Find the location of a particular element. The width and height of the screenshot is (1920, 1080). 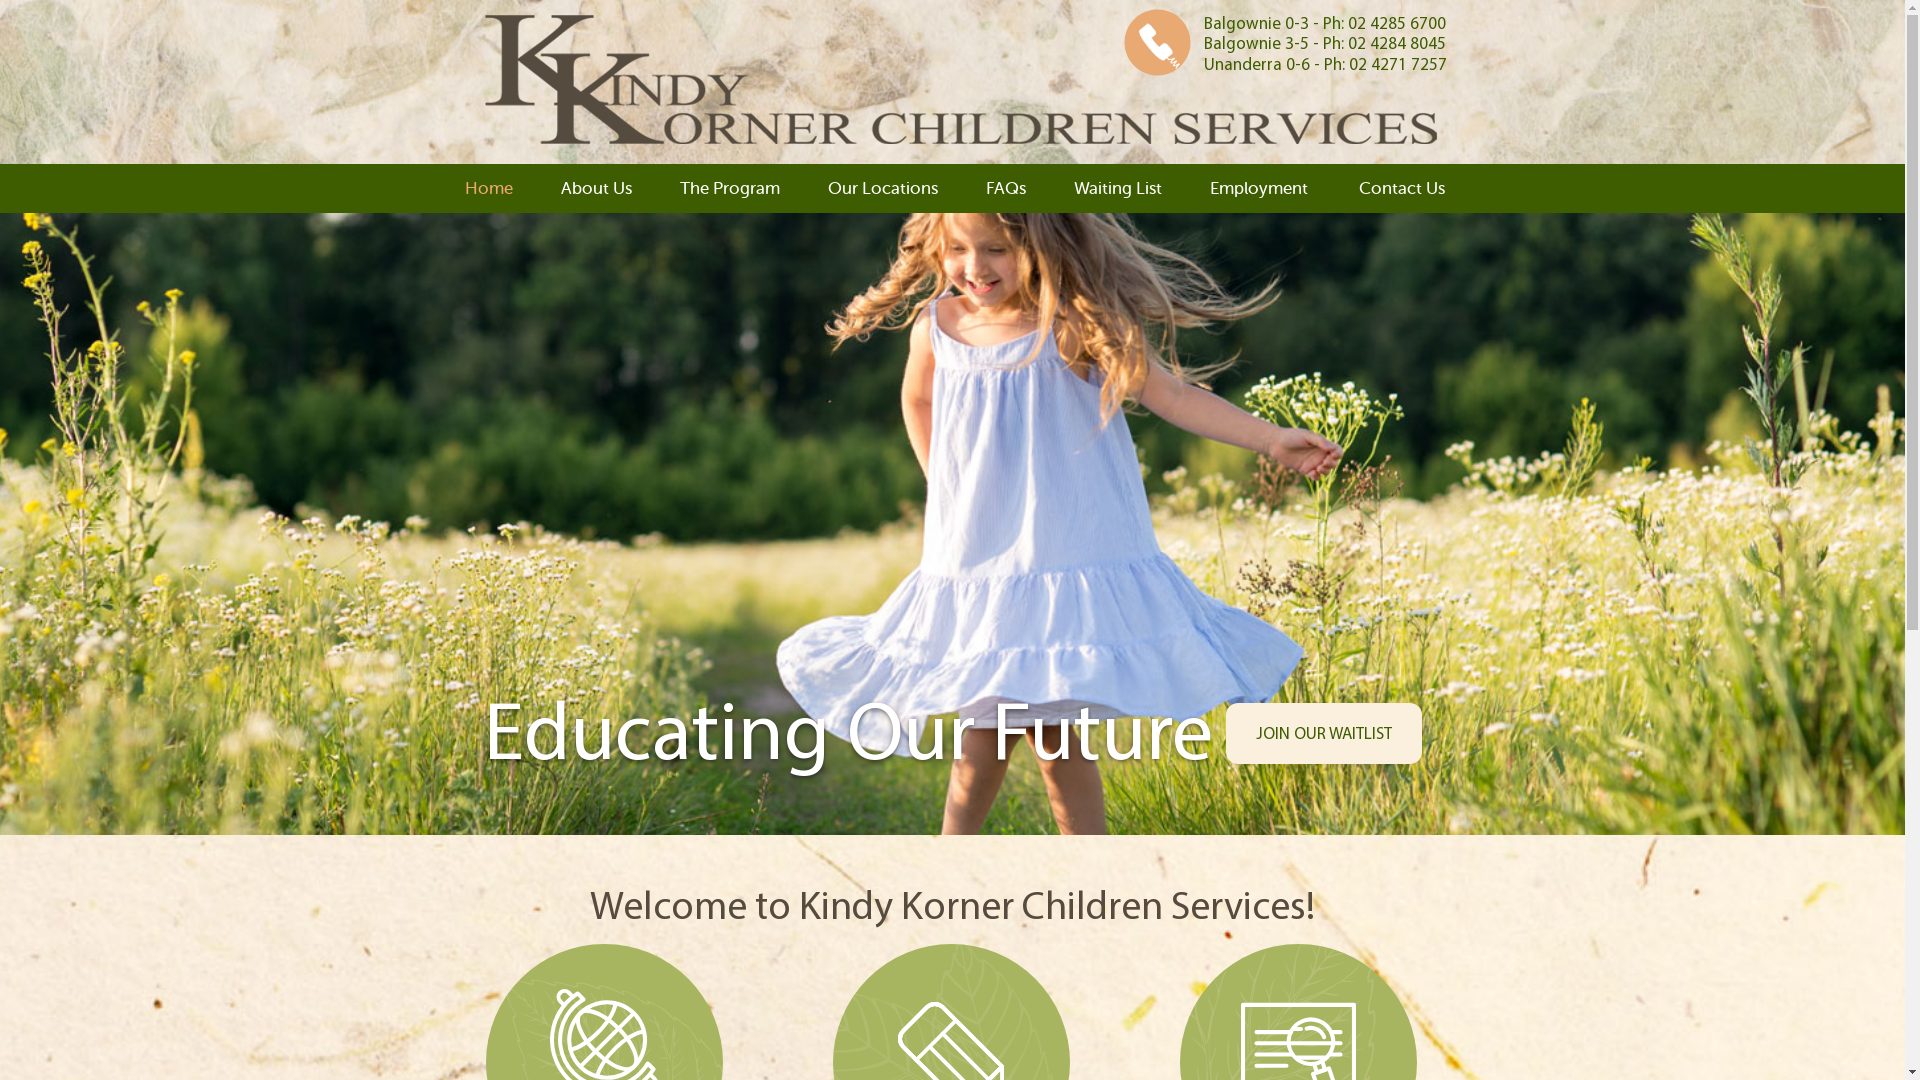

Home is located at coordinates (488, 189).